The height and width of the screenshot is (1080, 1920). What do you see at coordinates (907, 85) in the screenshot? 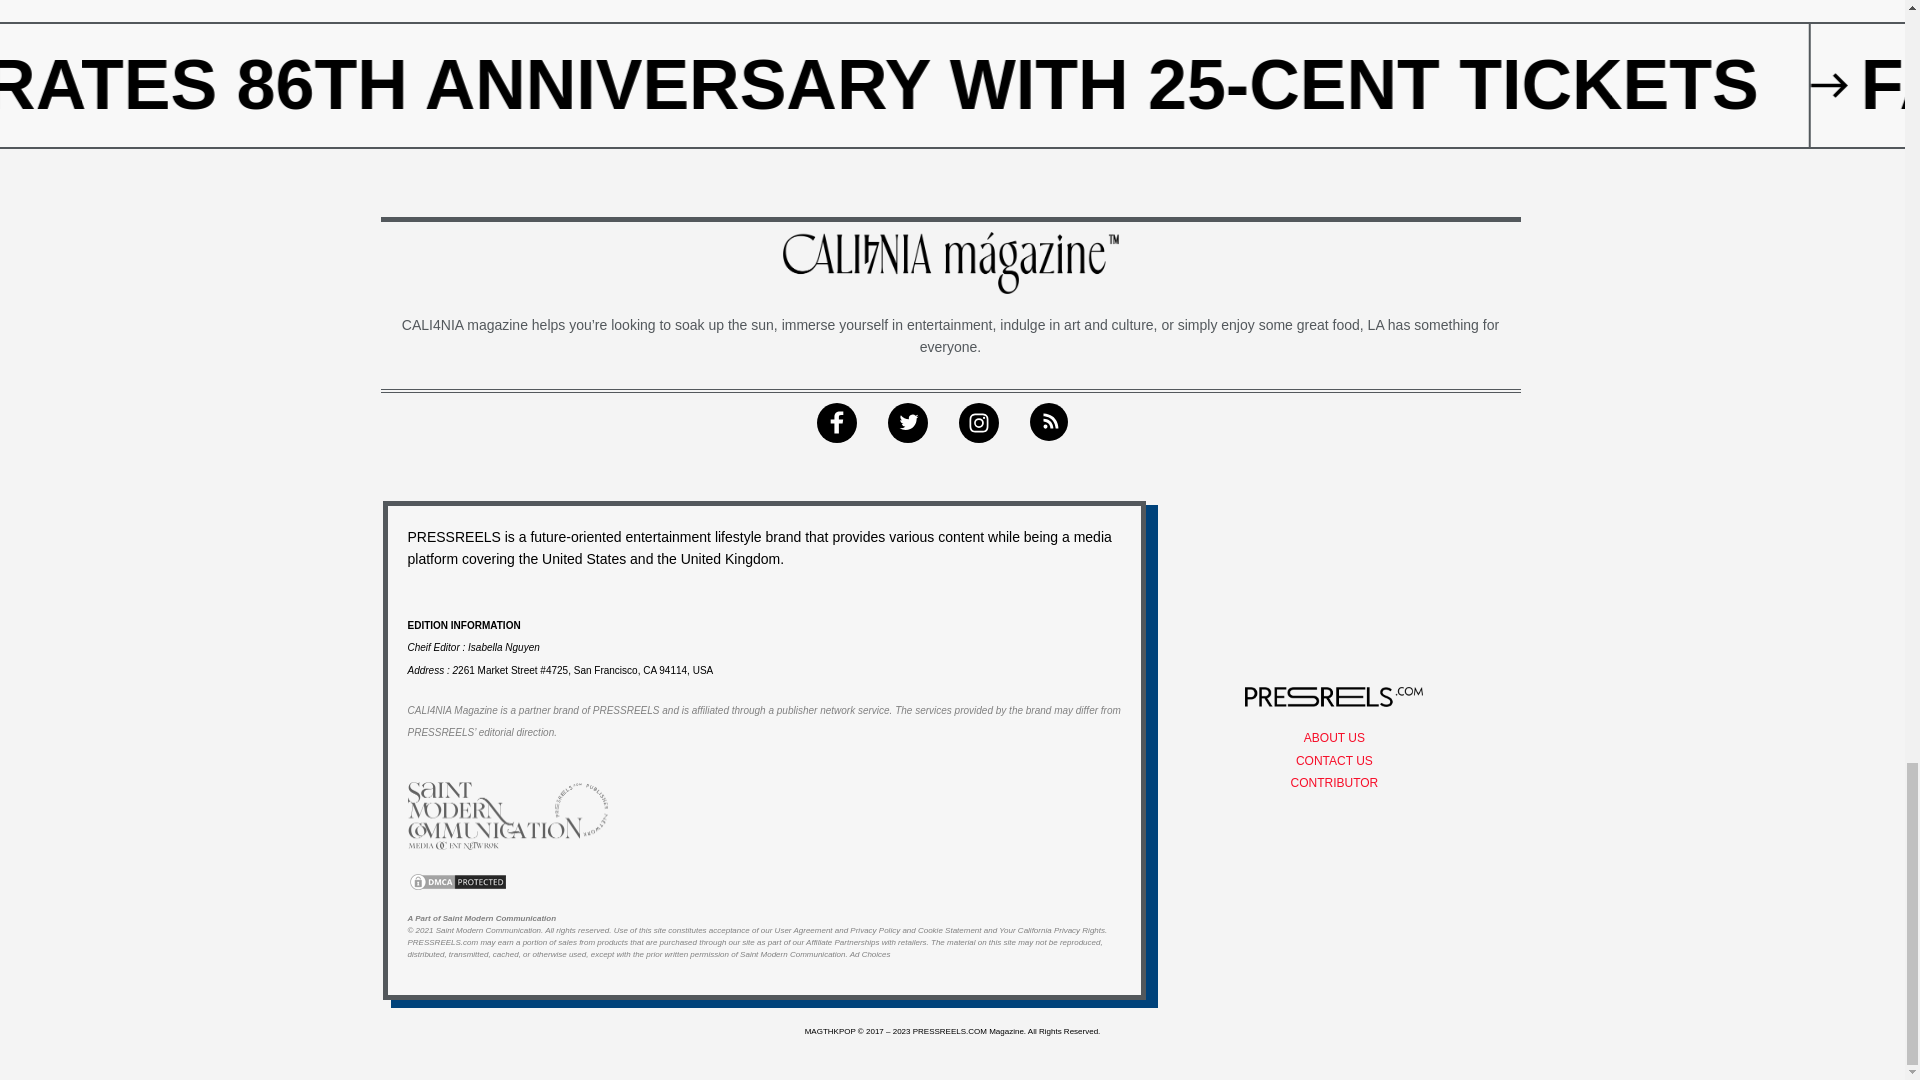
I see `SINKHOLE UNLEASHES CONCRETE RAIN ON GLENDALE FREEWAY` at bounding box center [907, 85].